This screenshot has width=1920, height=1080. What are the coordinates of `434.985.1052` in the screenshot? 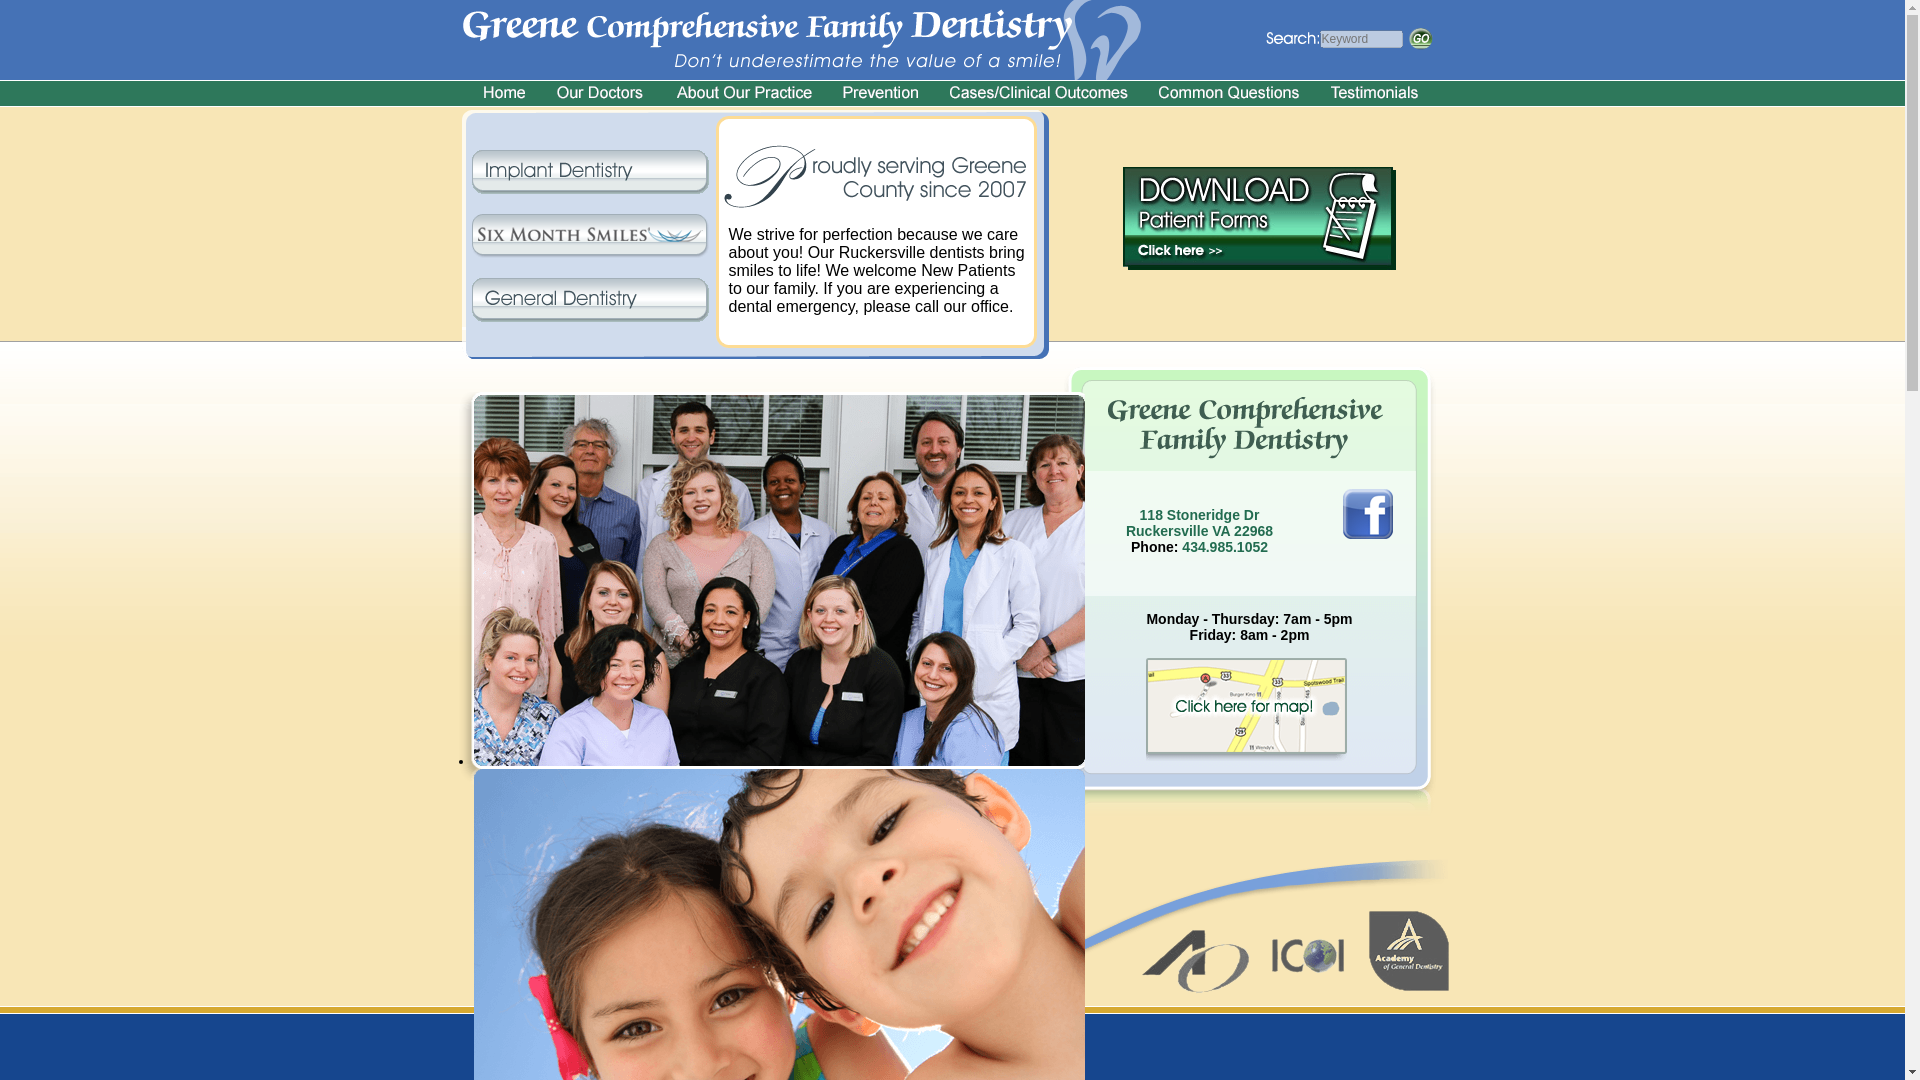 It's located at (842, 917).